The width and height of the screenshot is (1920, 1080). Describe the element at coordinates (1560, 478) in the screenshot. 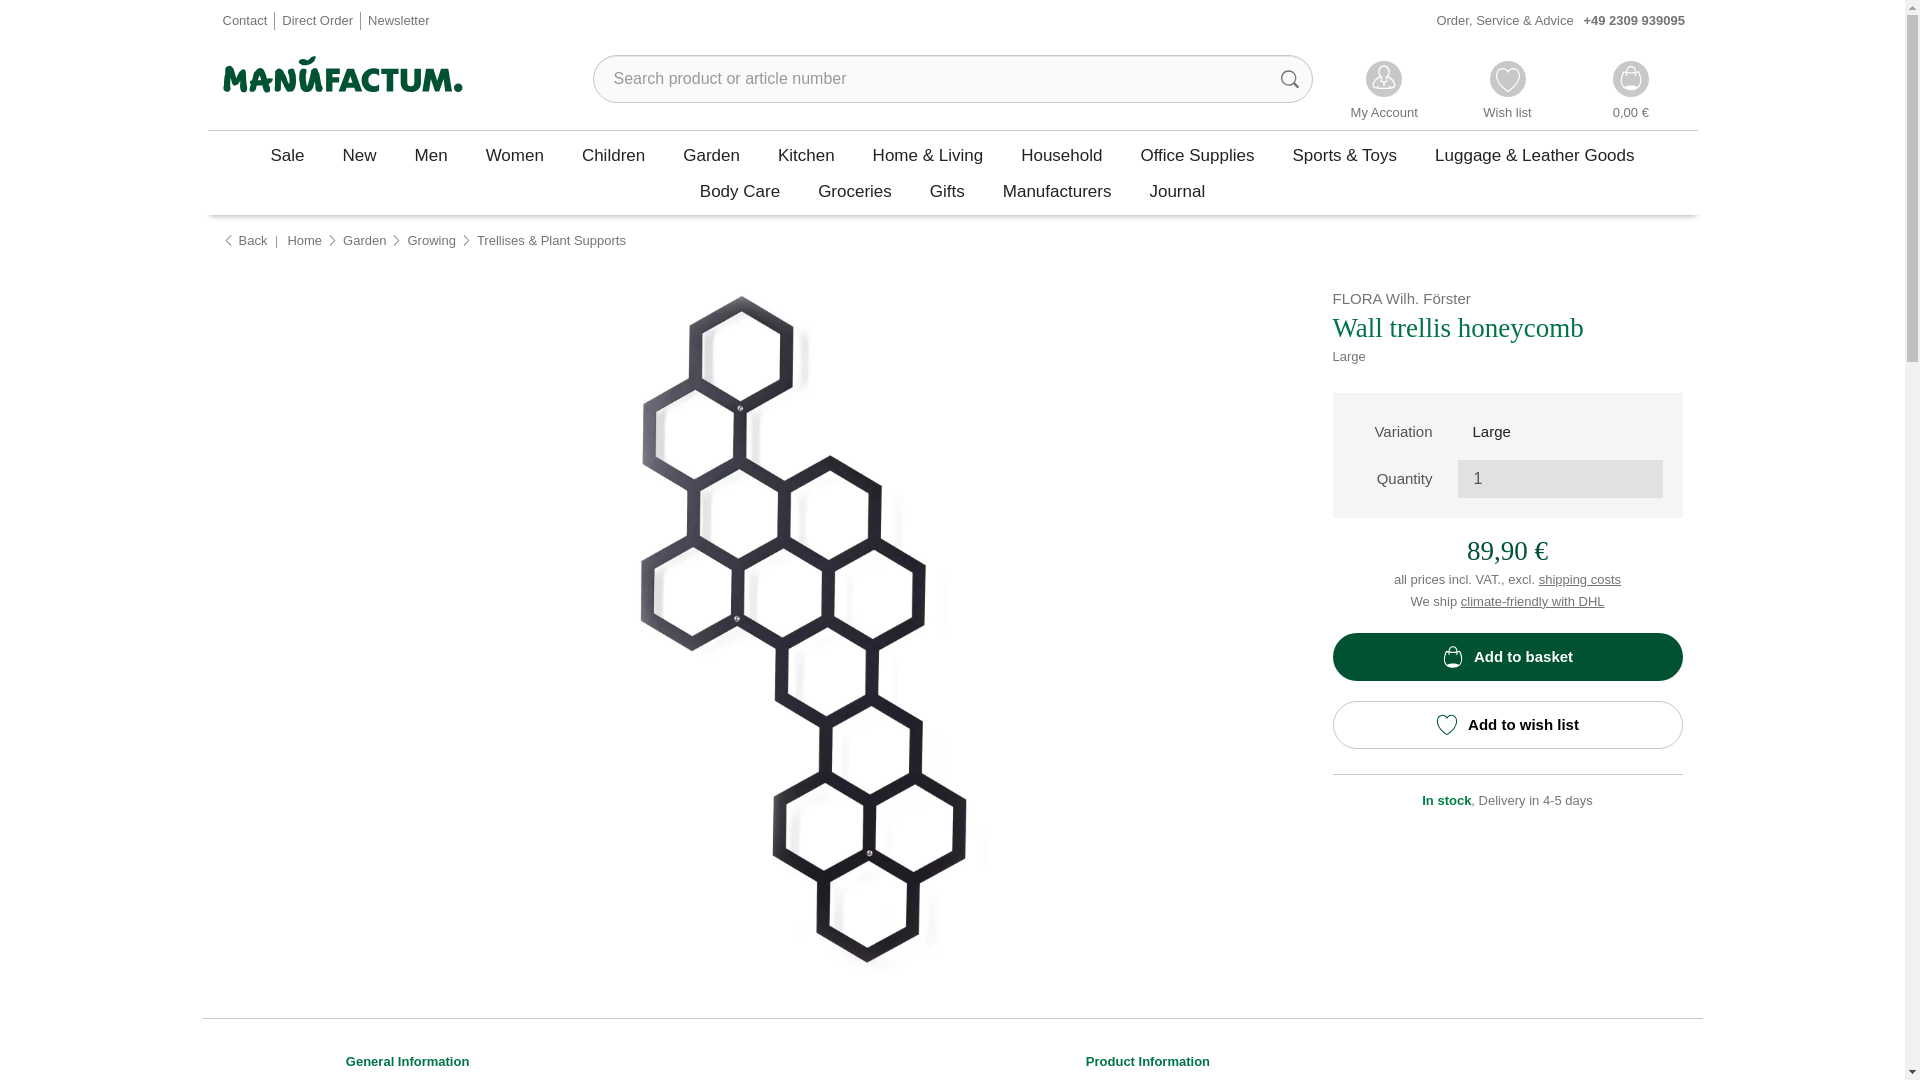

I see `1` at that location.